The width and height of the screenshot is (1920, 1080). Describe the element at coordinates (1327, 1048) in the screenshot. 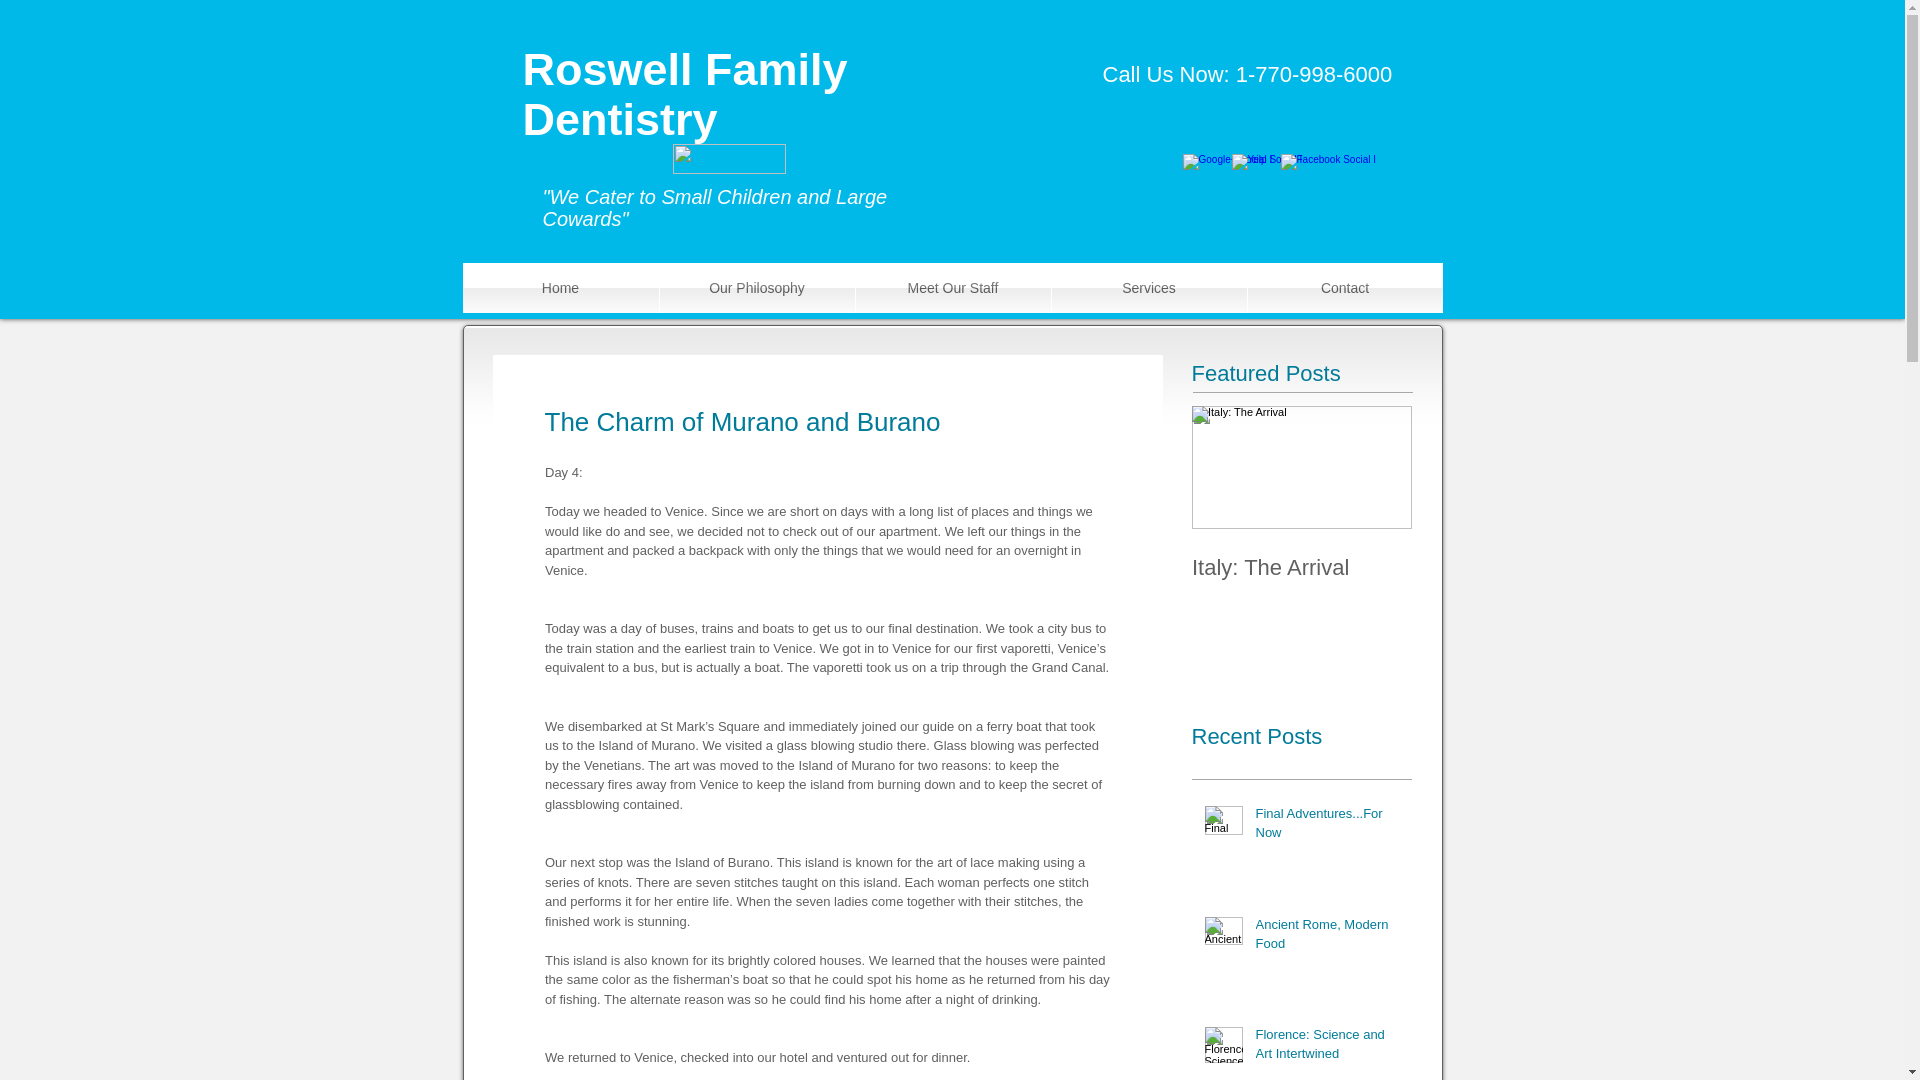

I see `Florence: Science and Art Intertwined` at that location.